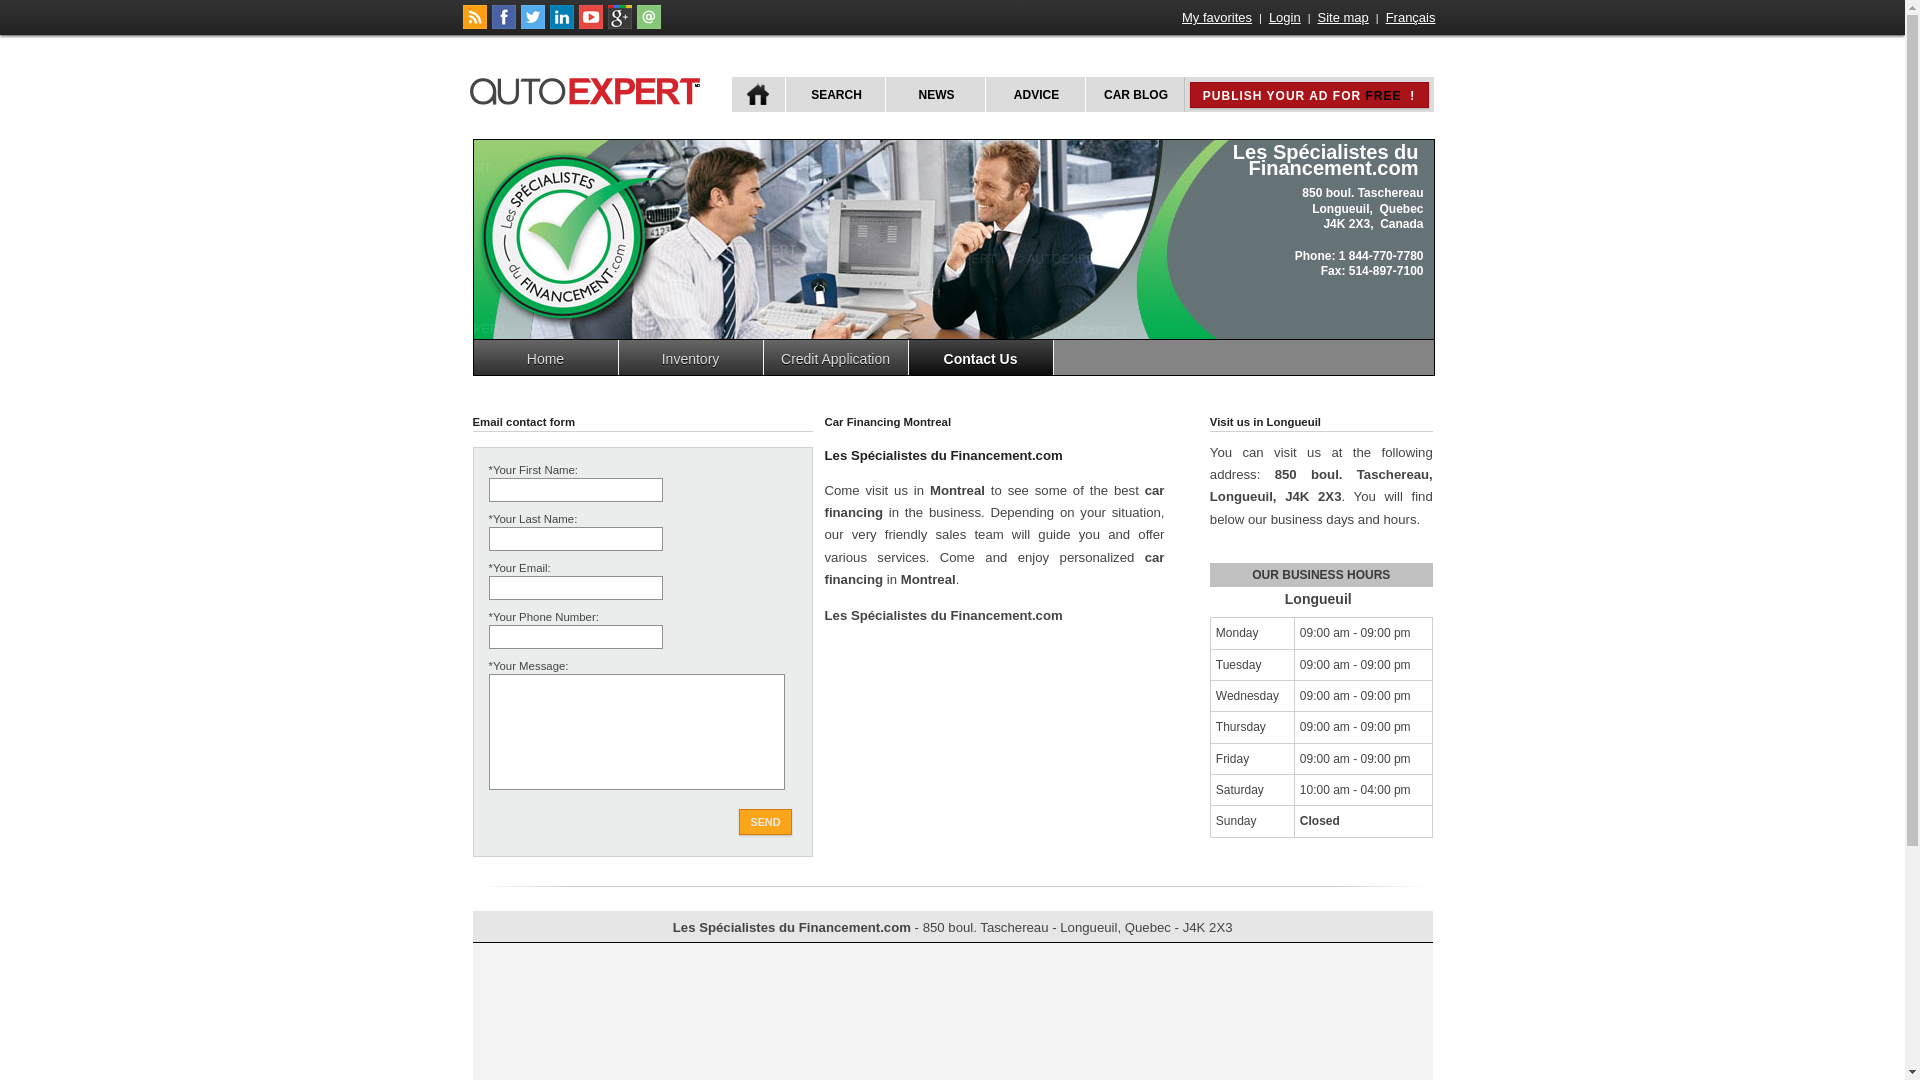 The height and width of the screenshot is (1080, 1920). Describe the element at coordinates (765, 822) in the screenshot. I see `Send` at that location.